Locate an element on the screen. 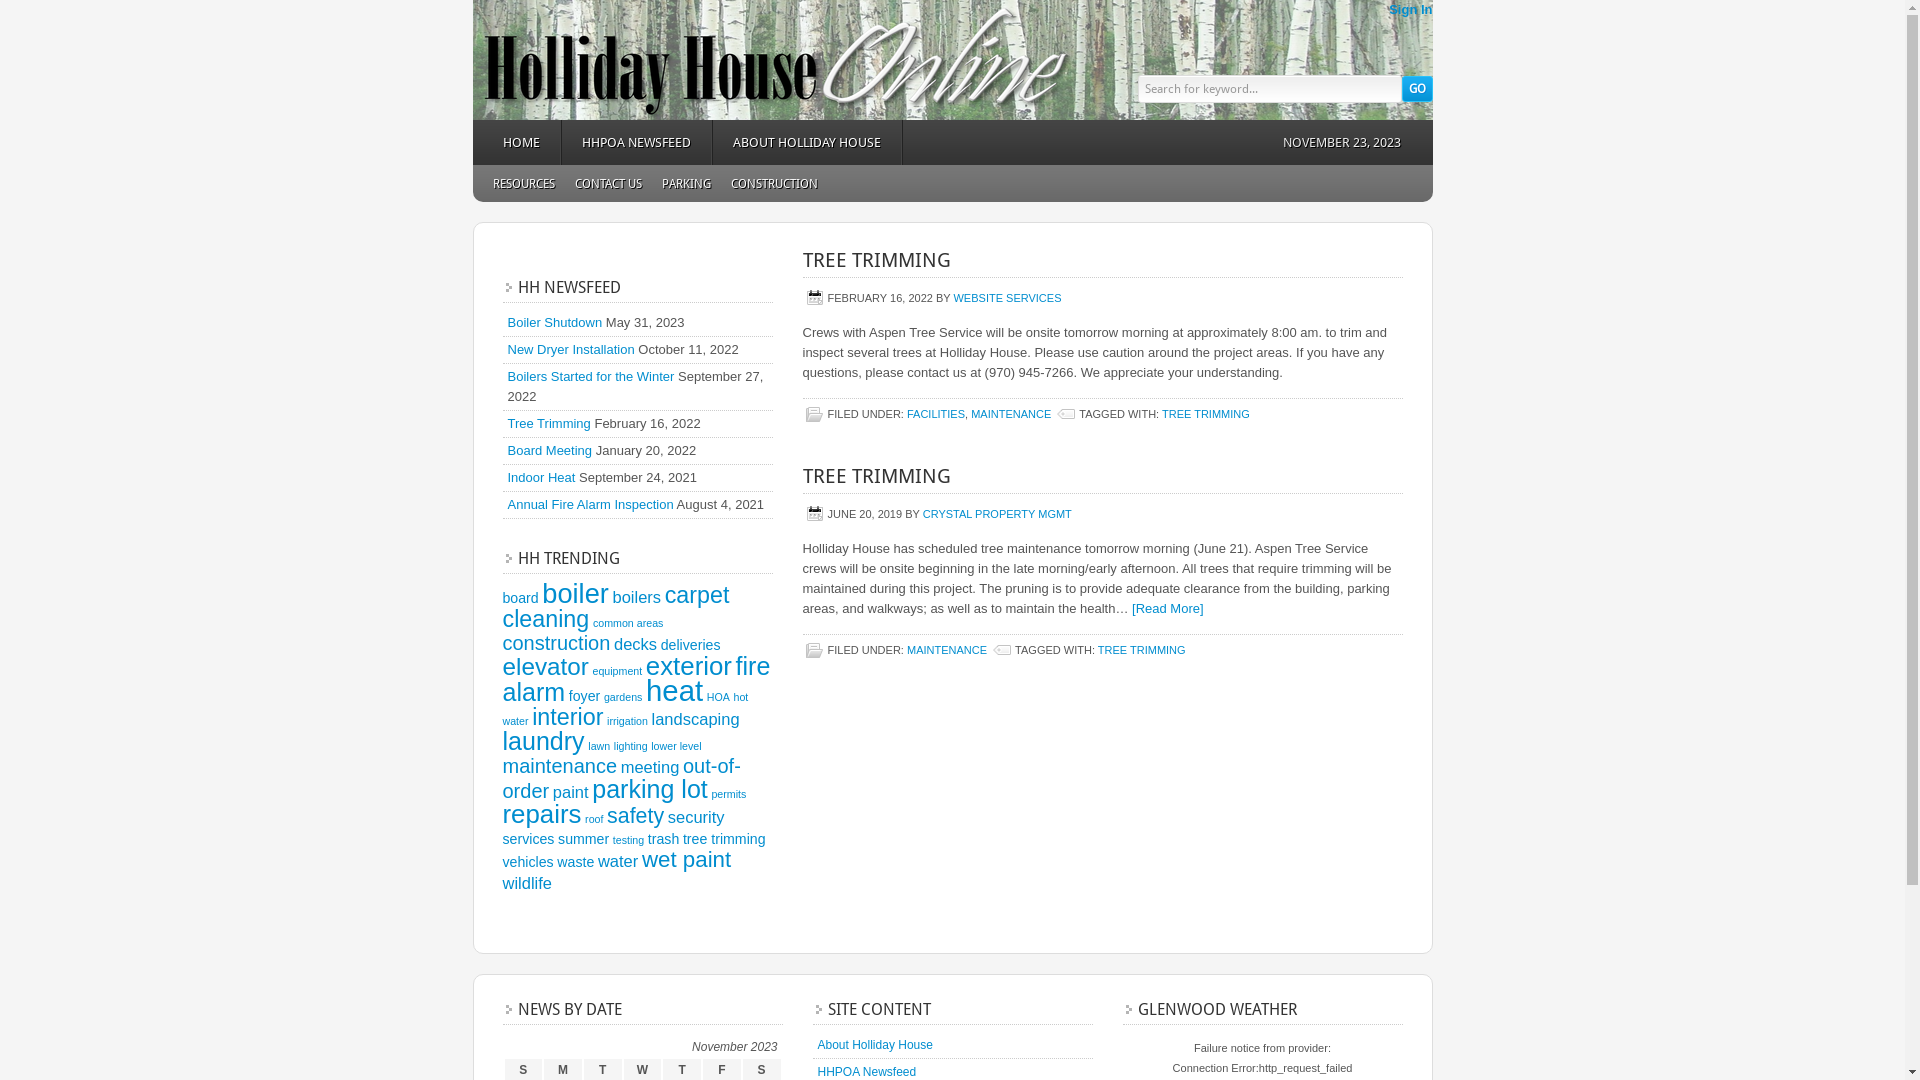 The image size is (1920, 1080). security is located at coordinates (696, 817).